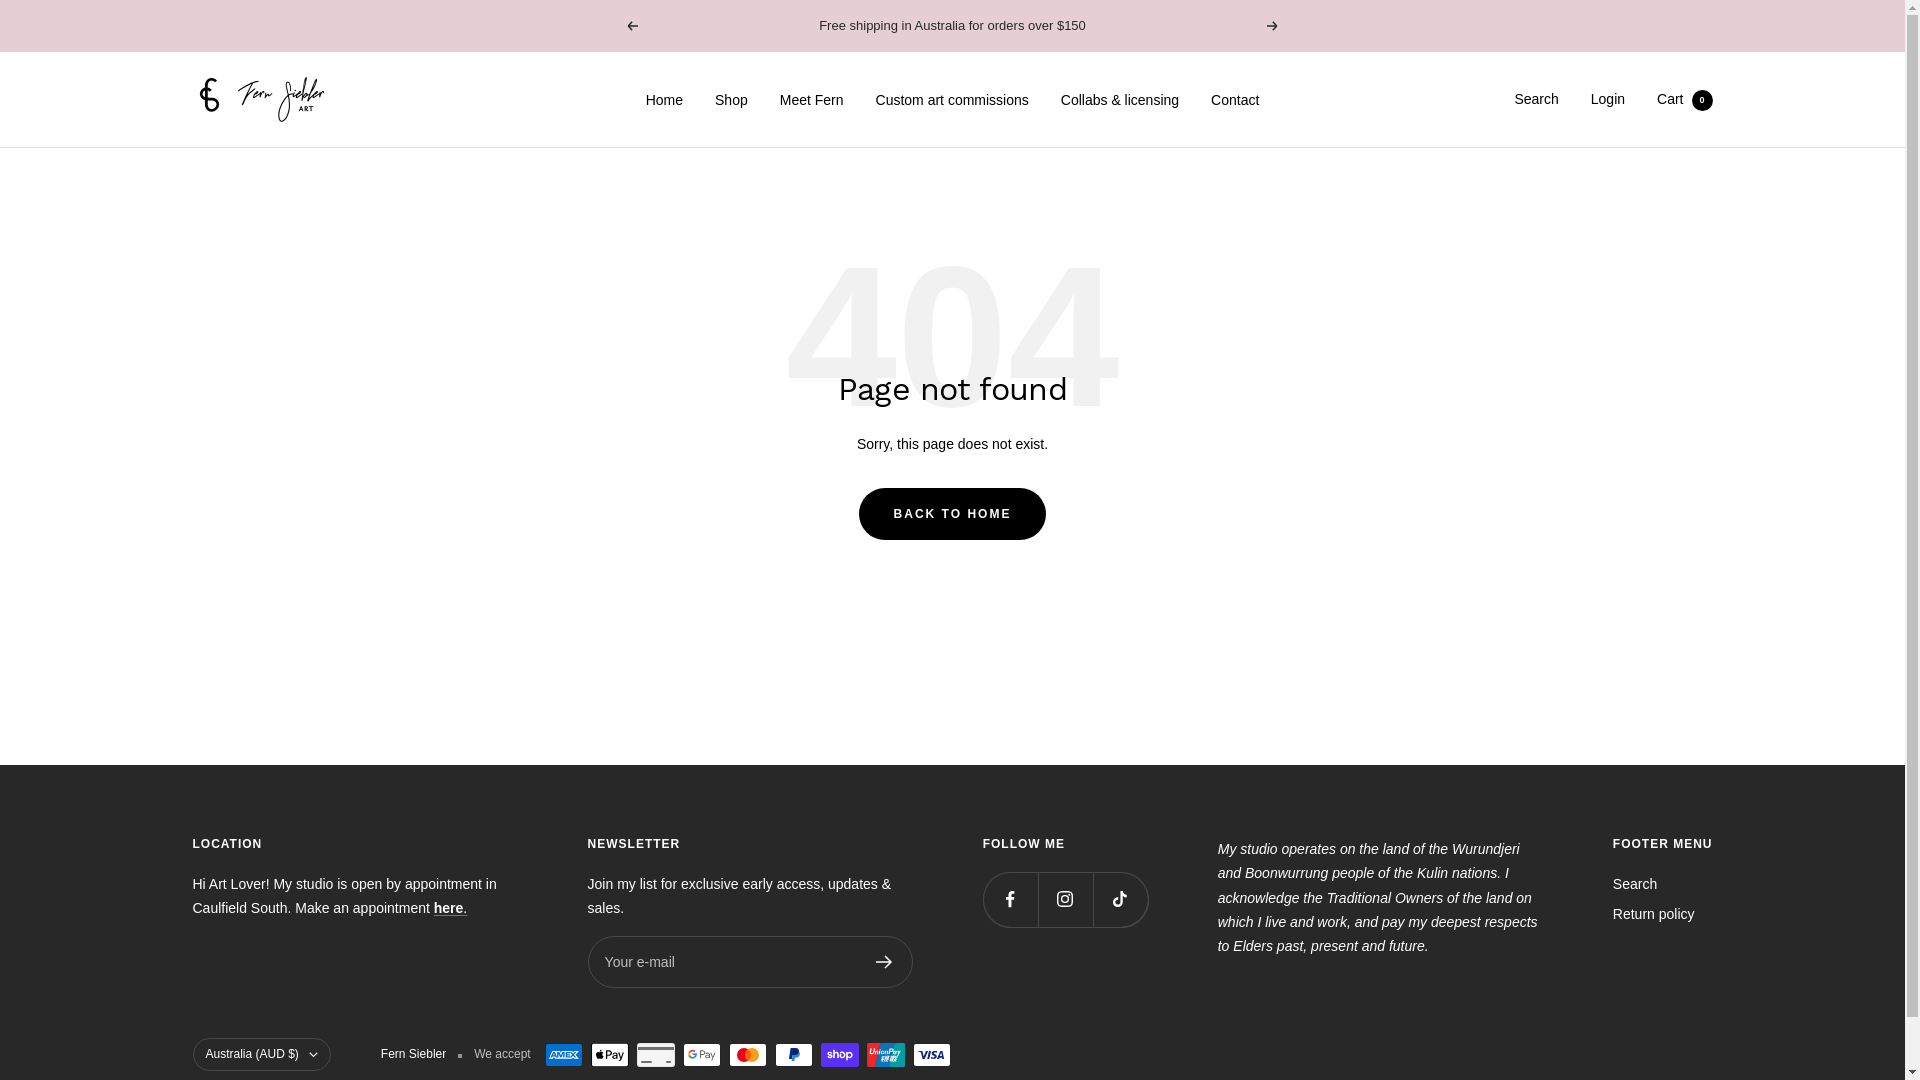  I want to click on NZ, so click(287, 974).